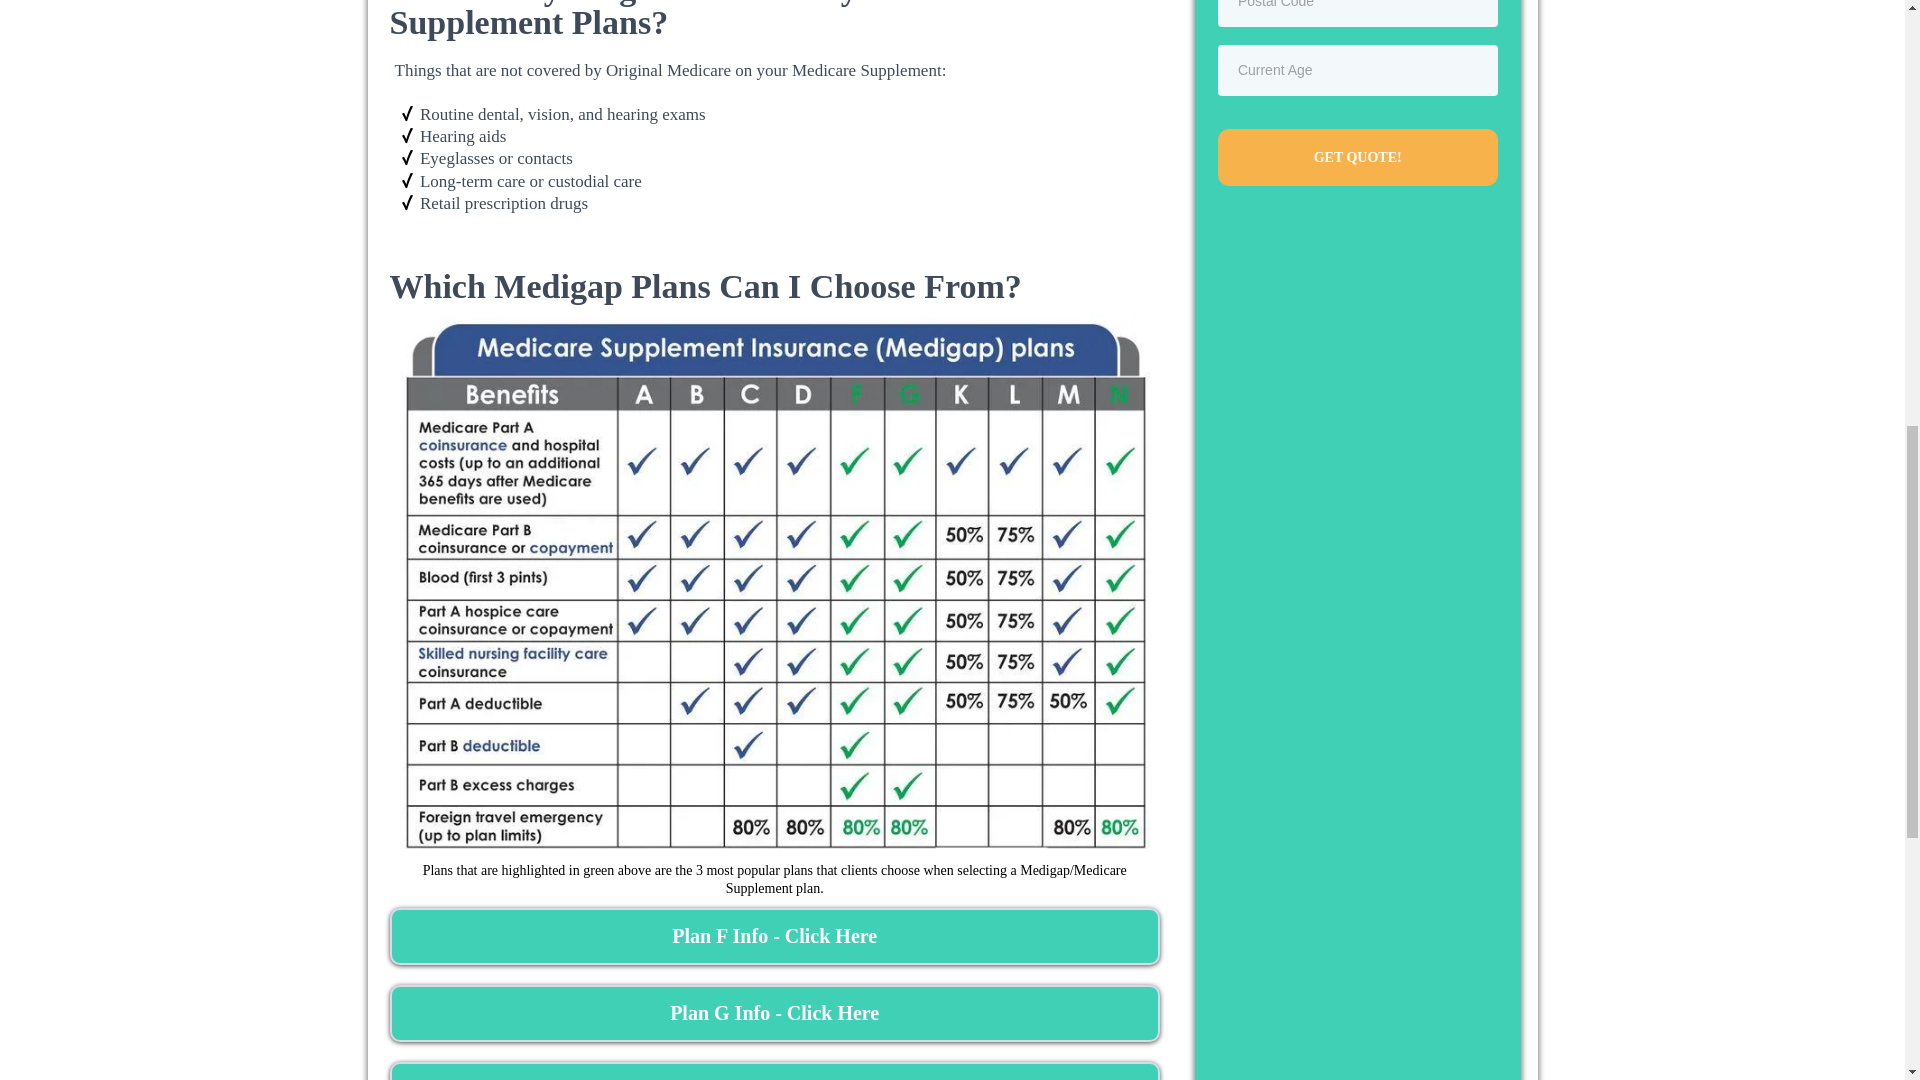 The height and width of the screenshot is (1080, 1920). What do you see at coordinates (774, 936) in the screenshot?
I see `Plan F Info - Click Here` at bounding box center [774, 936].